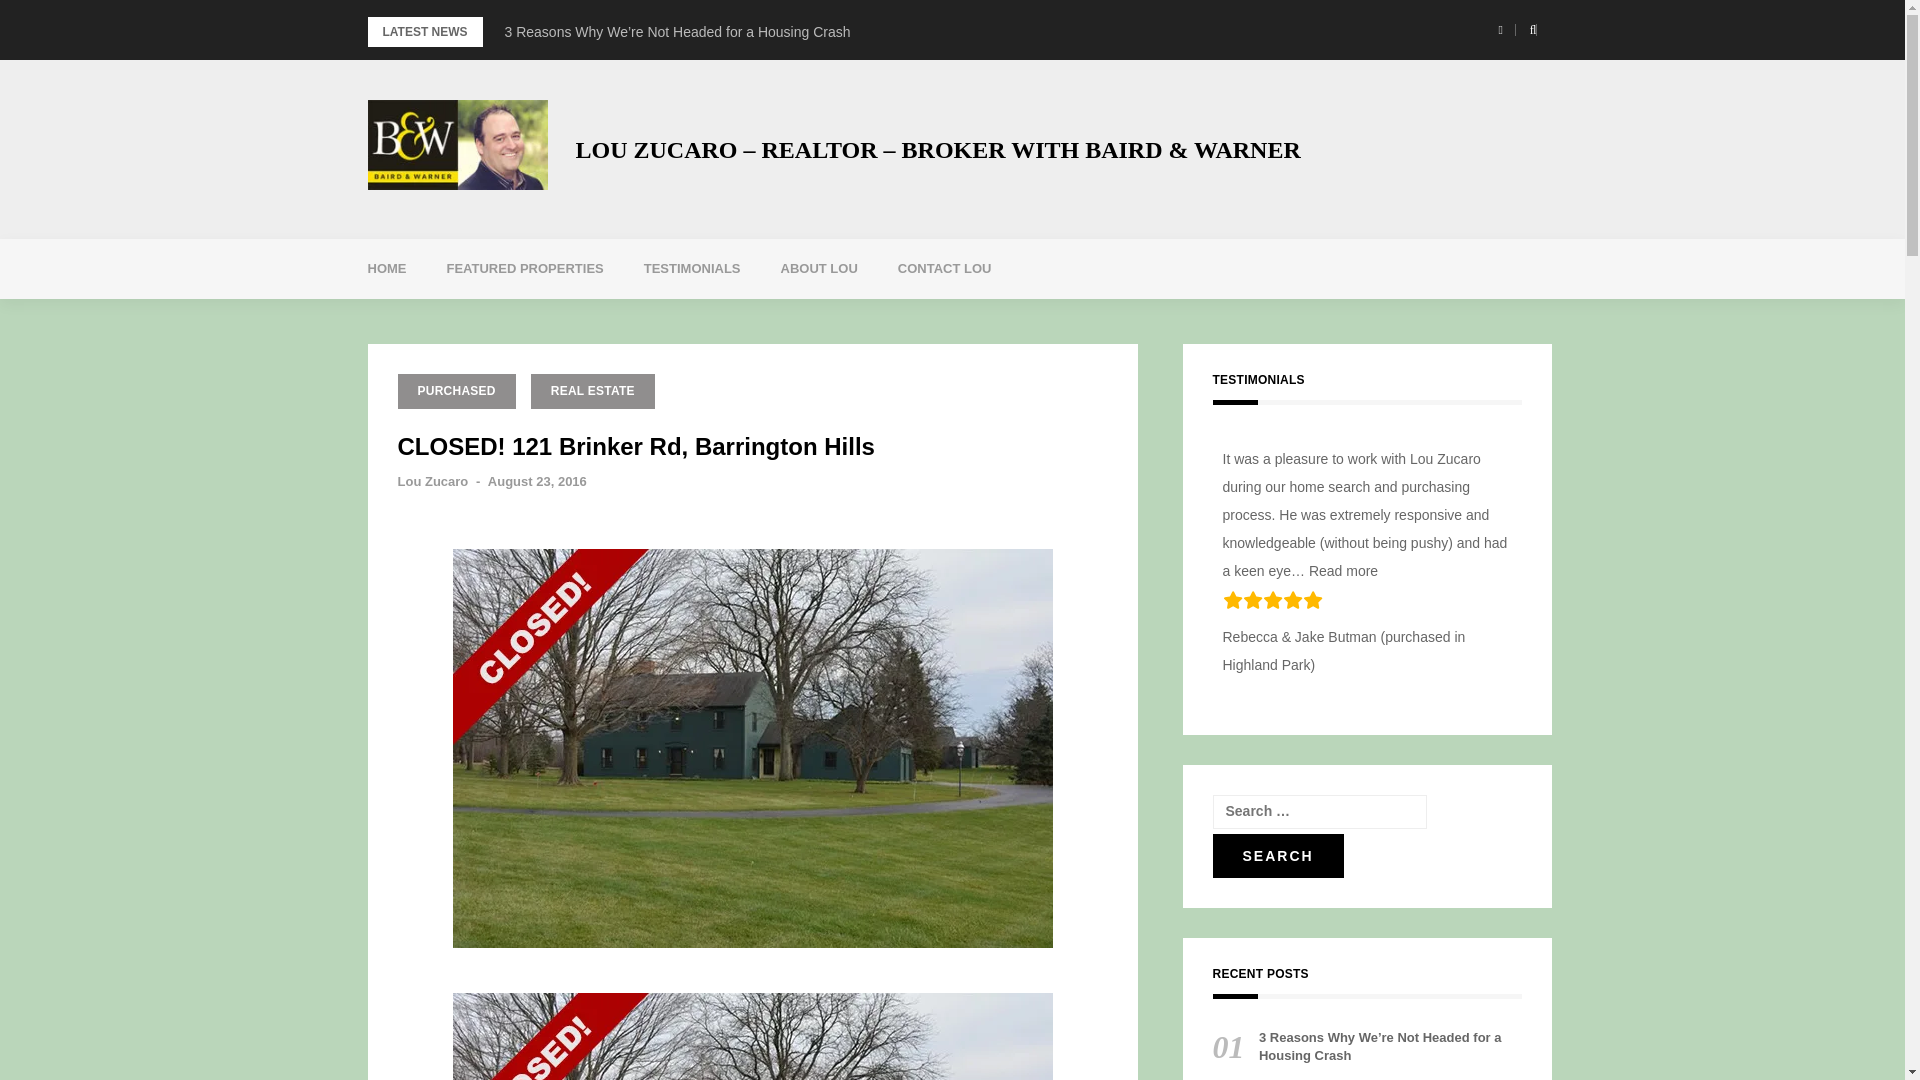  I want to click on August 23, 2016, so click(537, 482).